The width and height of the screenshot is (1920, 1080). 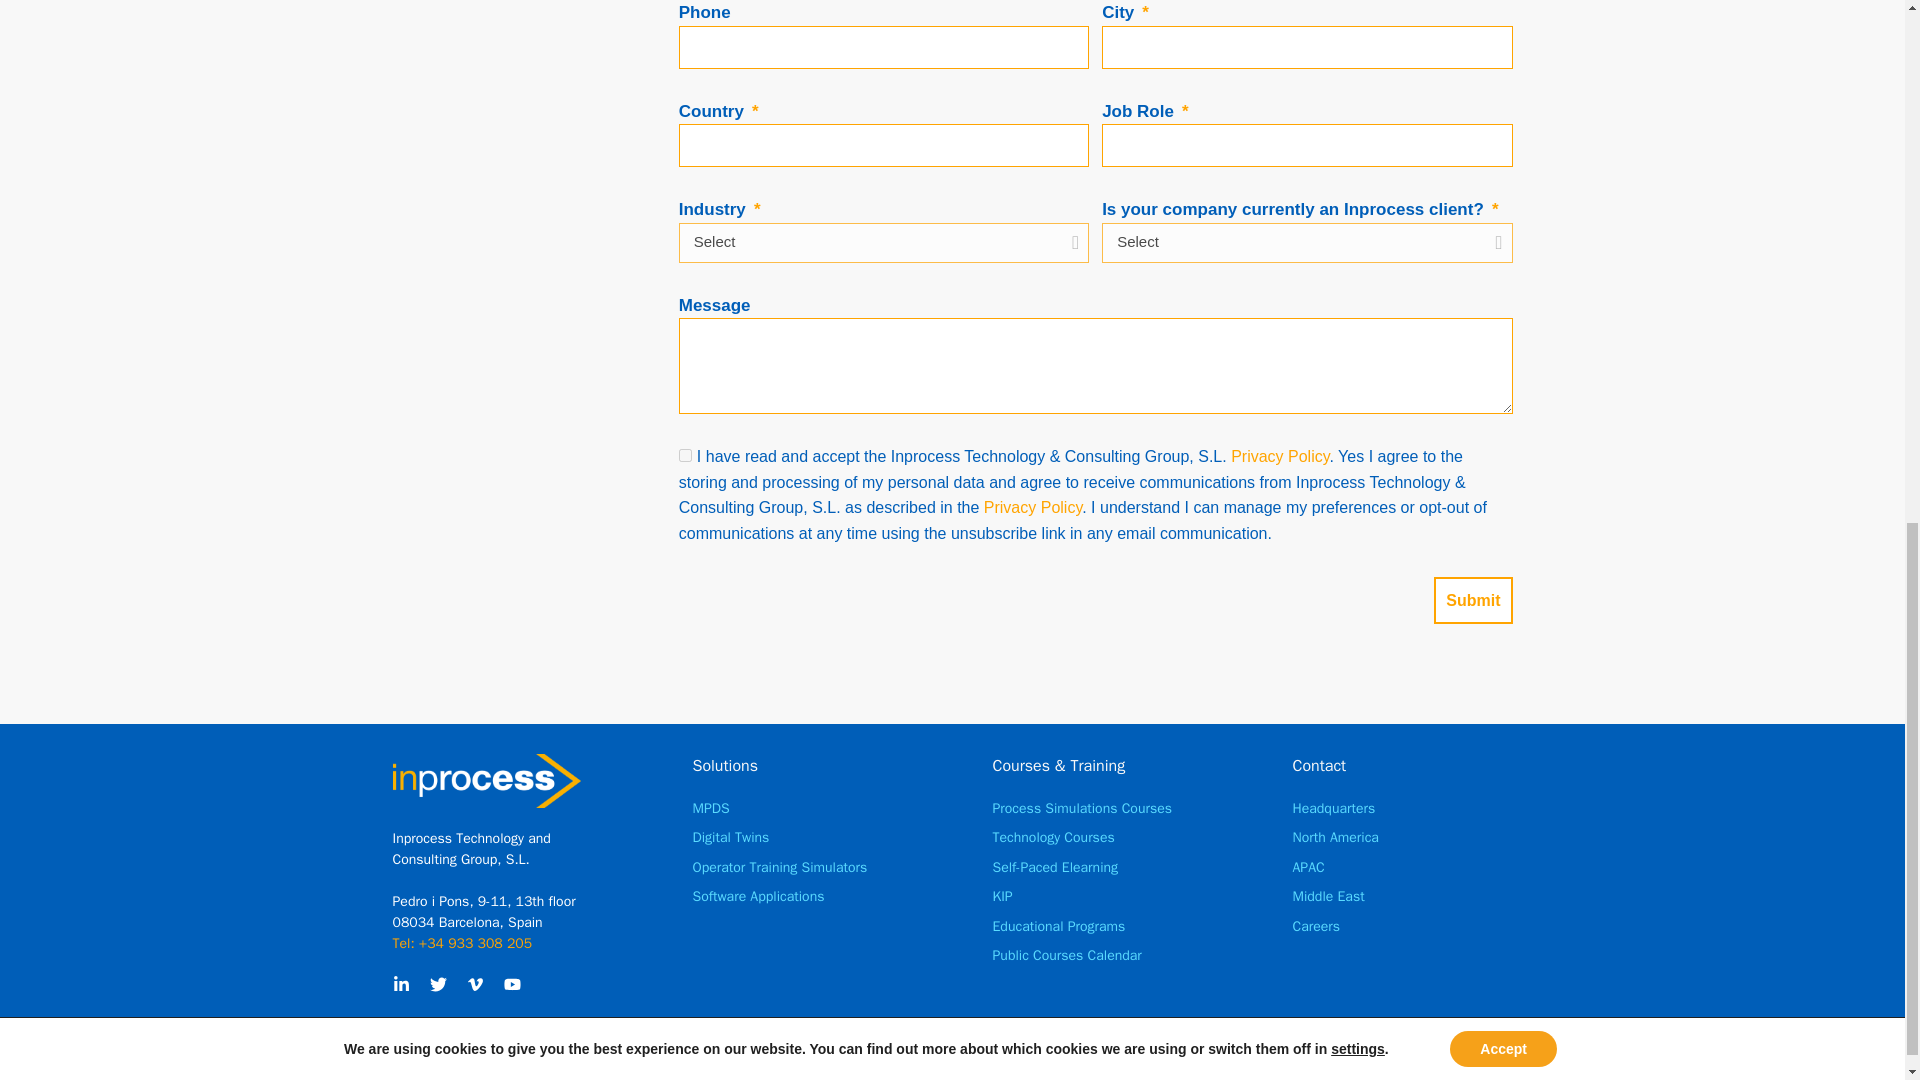 I want to click on Scroll back to top, so click(x=1855, y=996).